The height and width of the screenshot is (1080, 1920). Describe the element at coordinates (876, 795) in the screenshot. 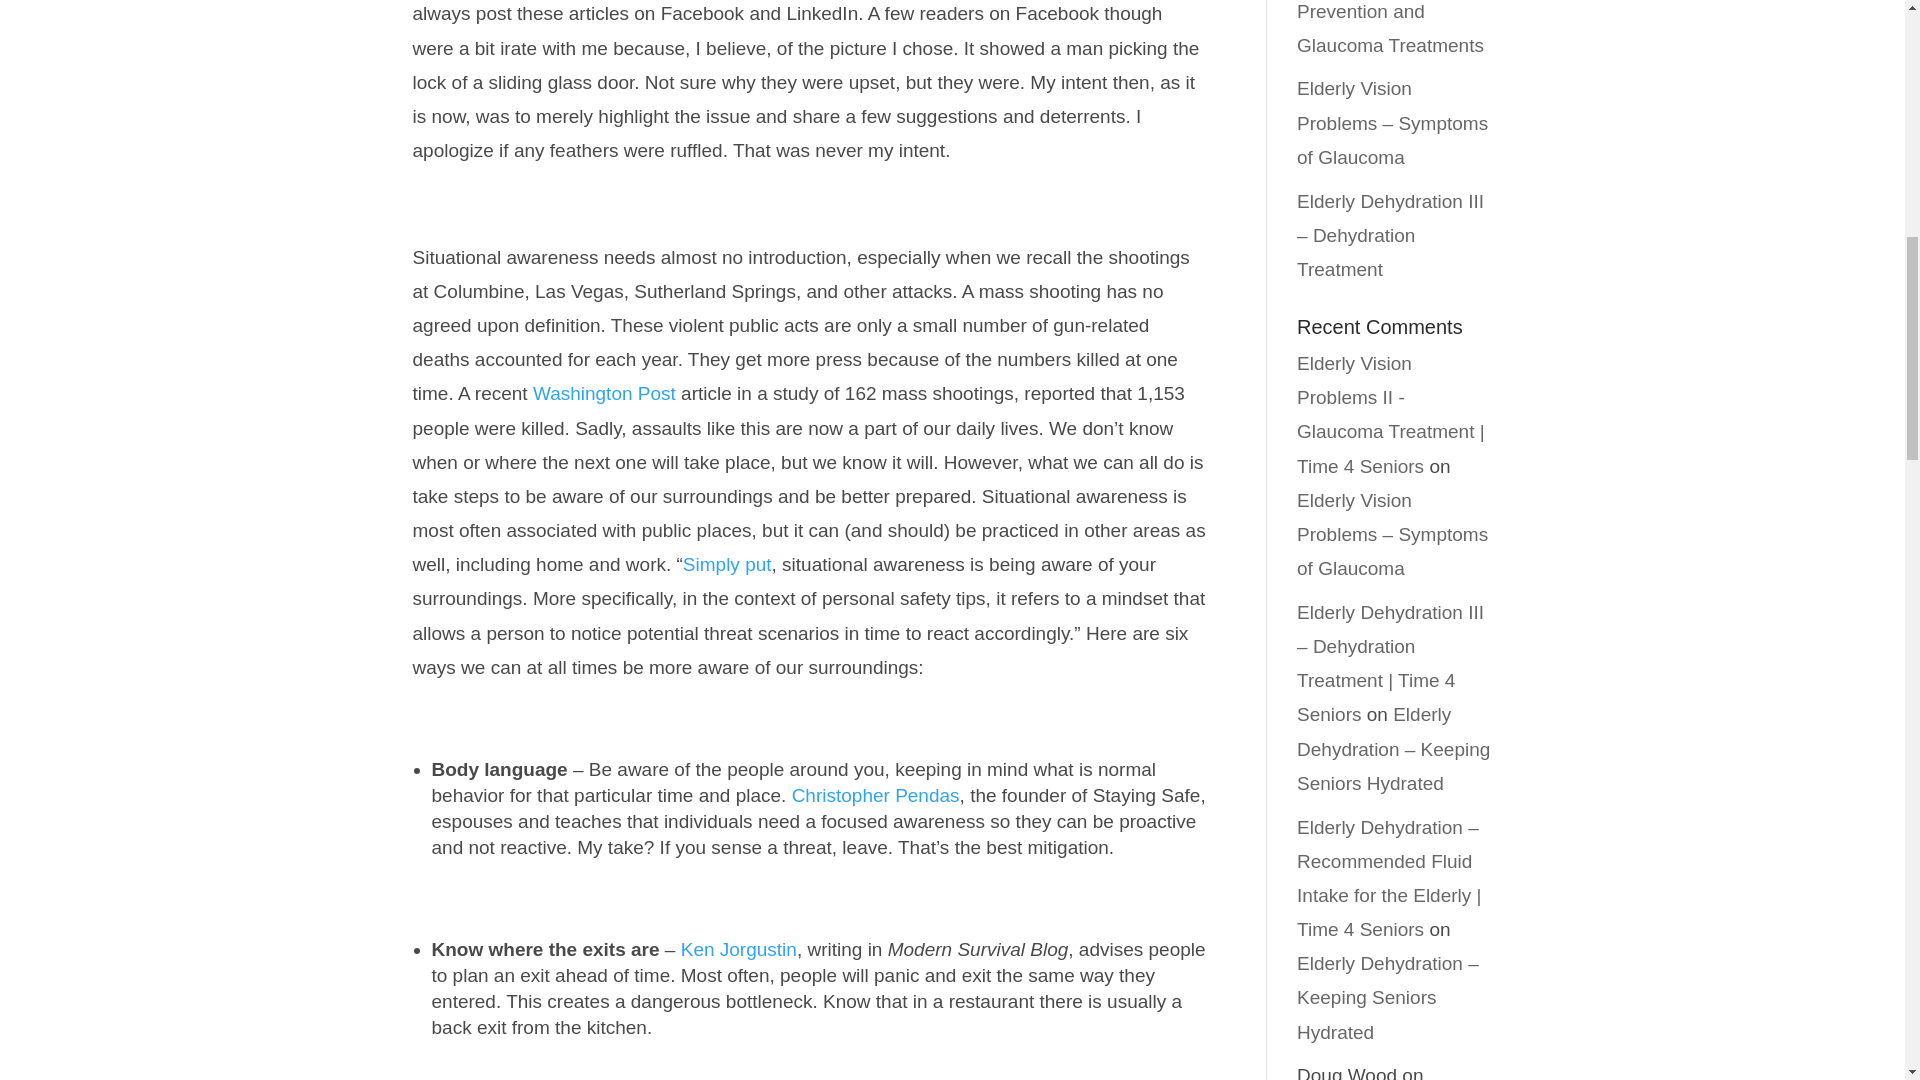

I see `Christopher Pendas` at that location.